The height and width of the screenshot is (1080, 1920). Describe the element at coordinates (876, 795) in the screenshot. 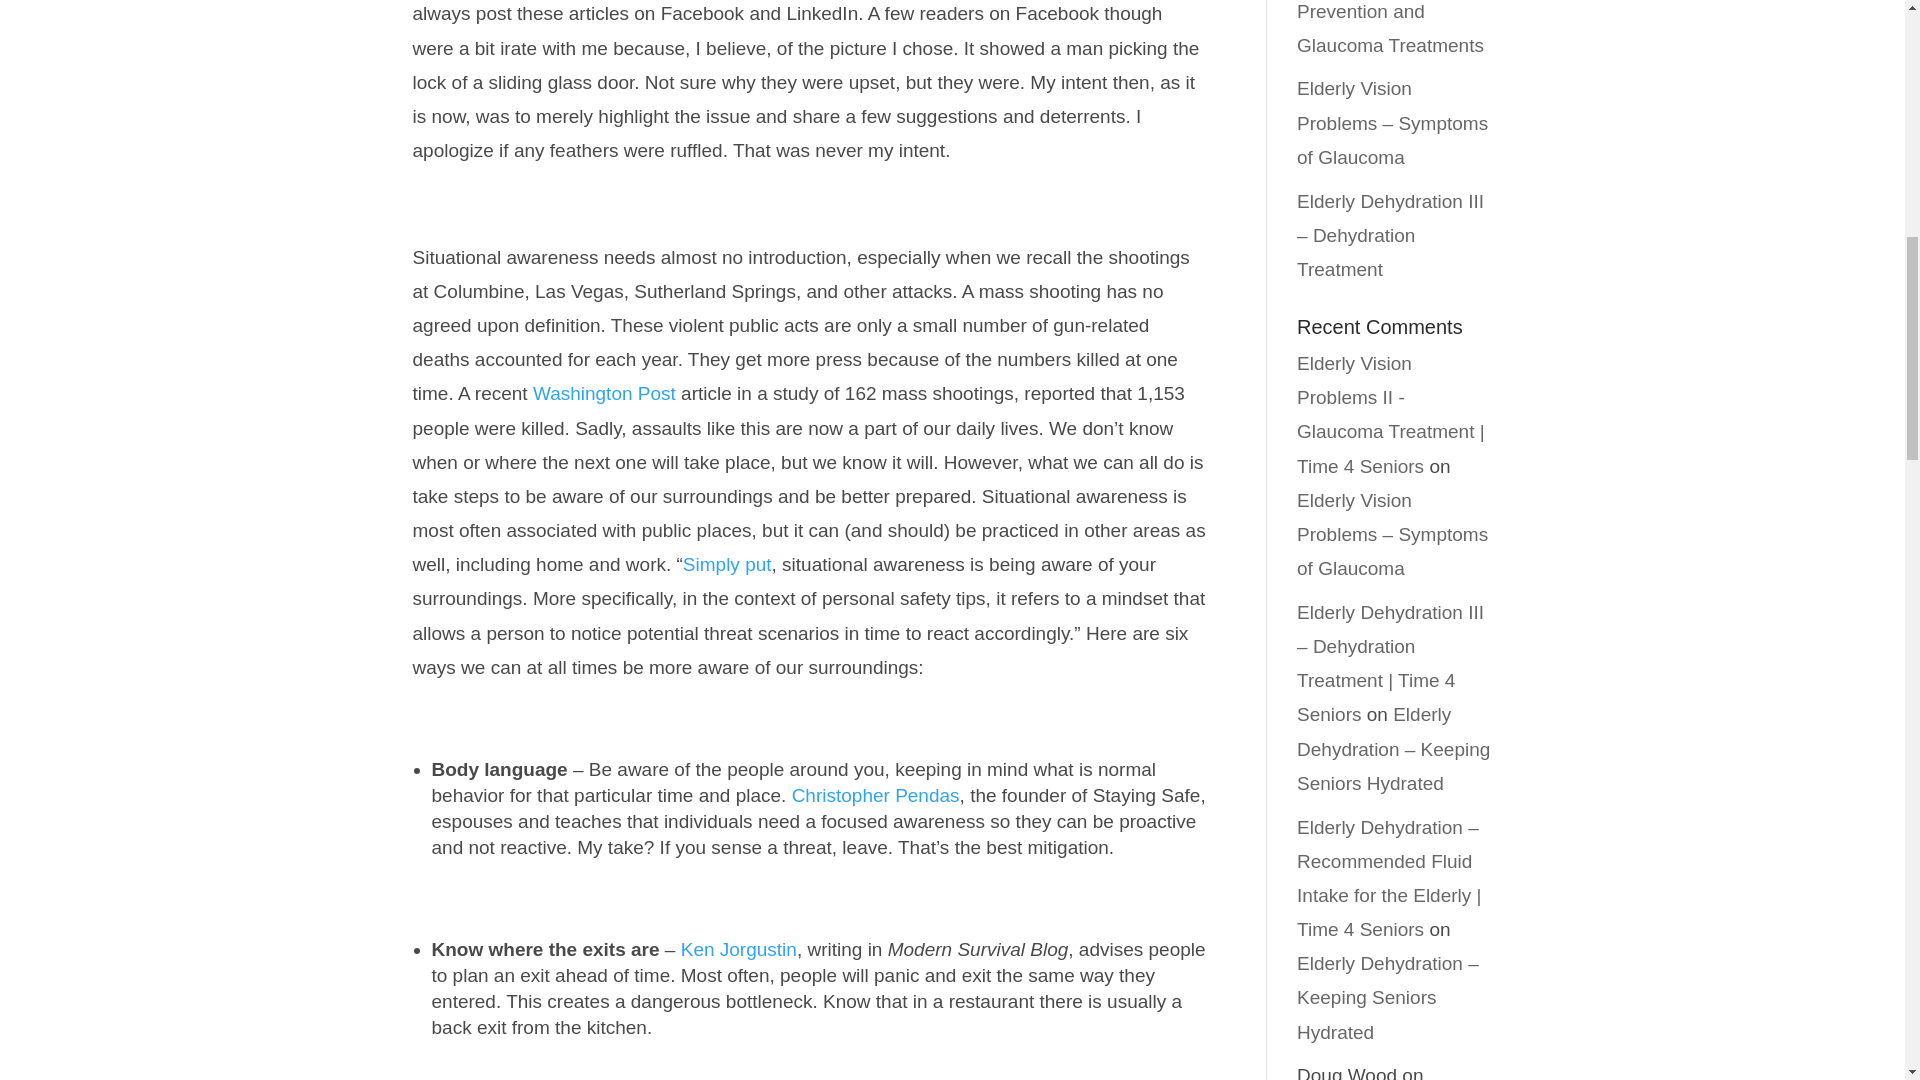

I see `Christopher Pendas` at that location.